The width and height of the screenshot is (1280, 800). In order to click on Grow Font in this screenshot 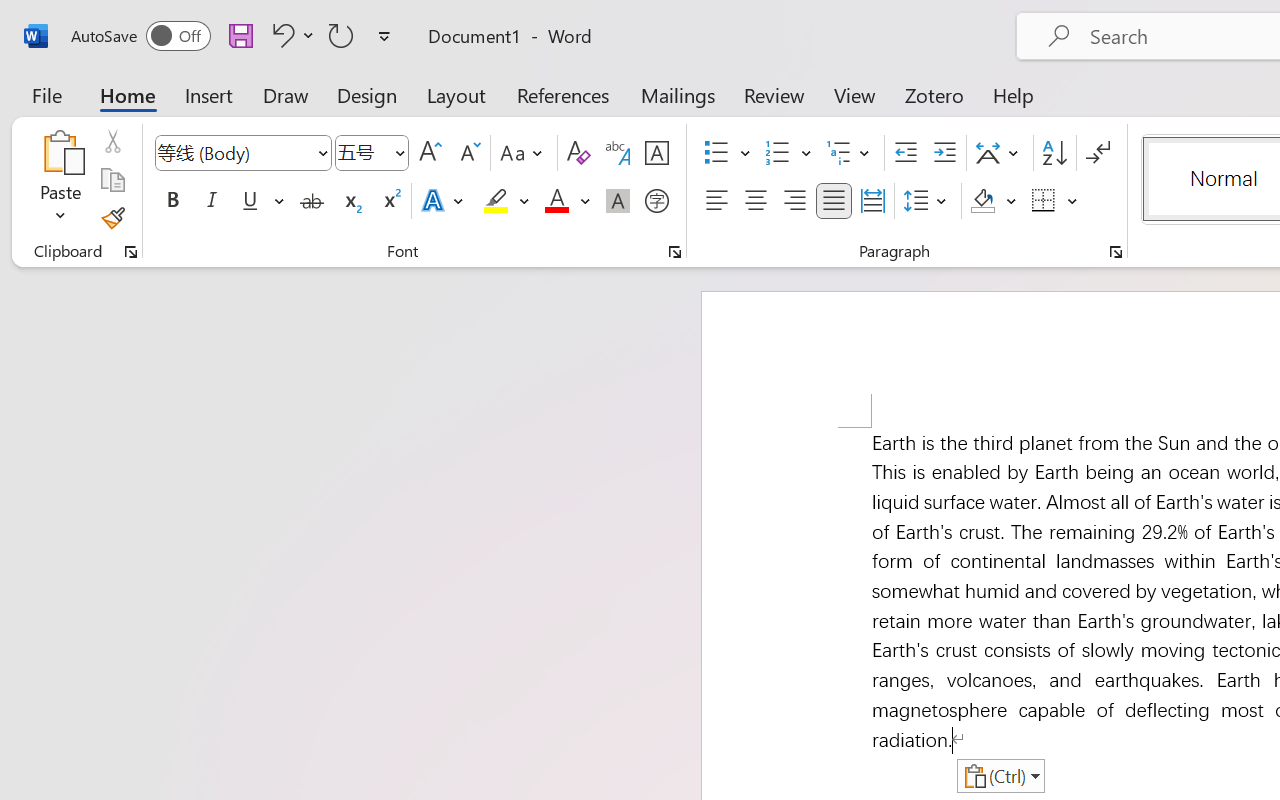, I will do `click(430, 153)`.